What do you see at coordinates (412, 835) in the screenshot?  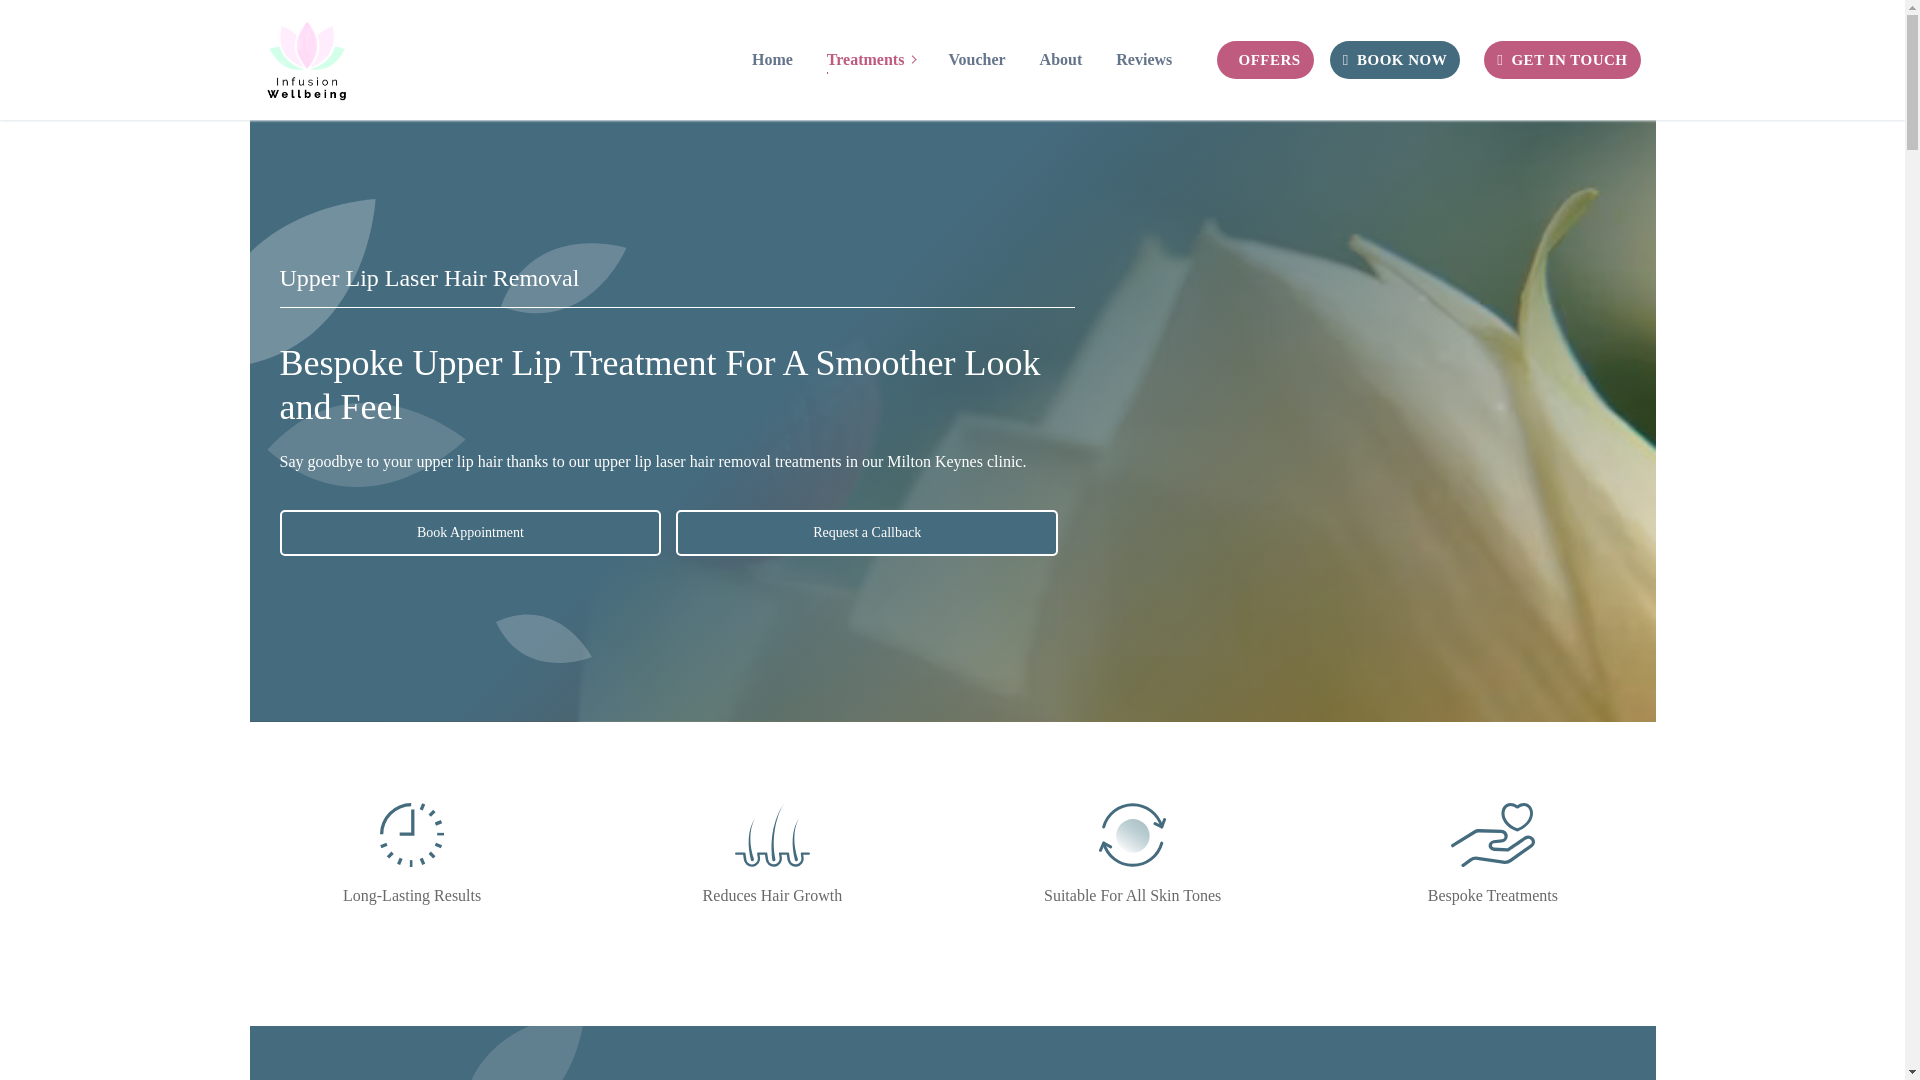 I see `bespoke-treatment-icon` at bounding box center [412, 835].